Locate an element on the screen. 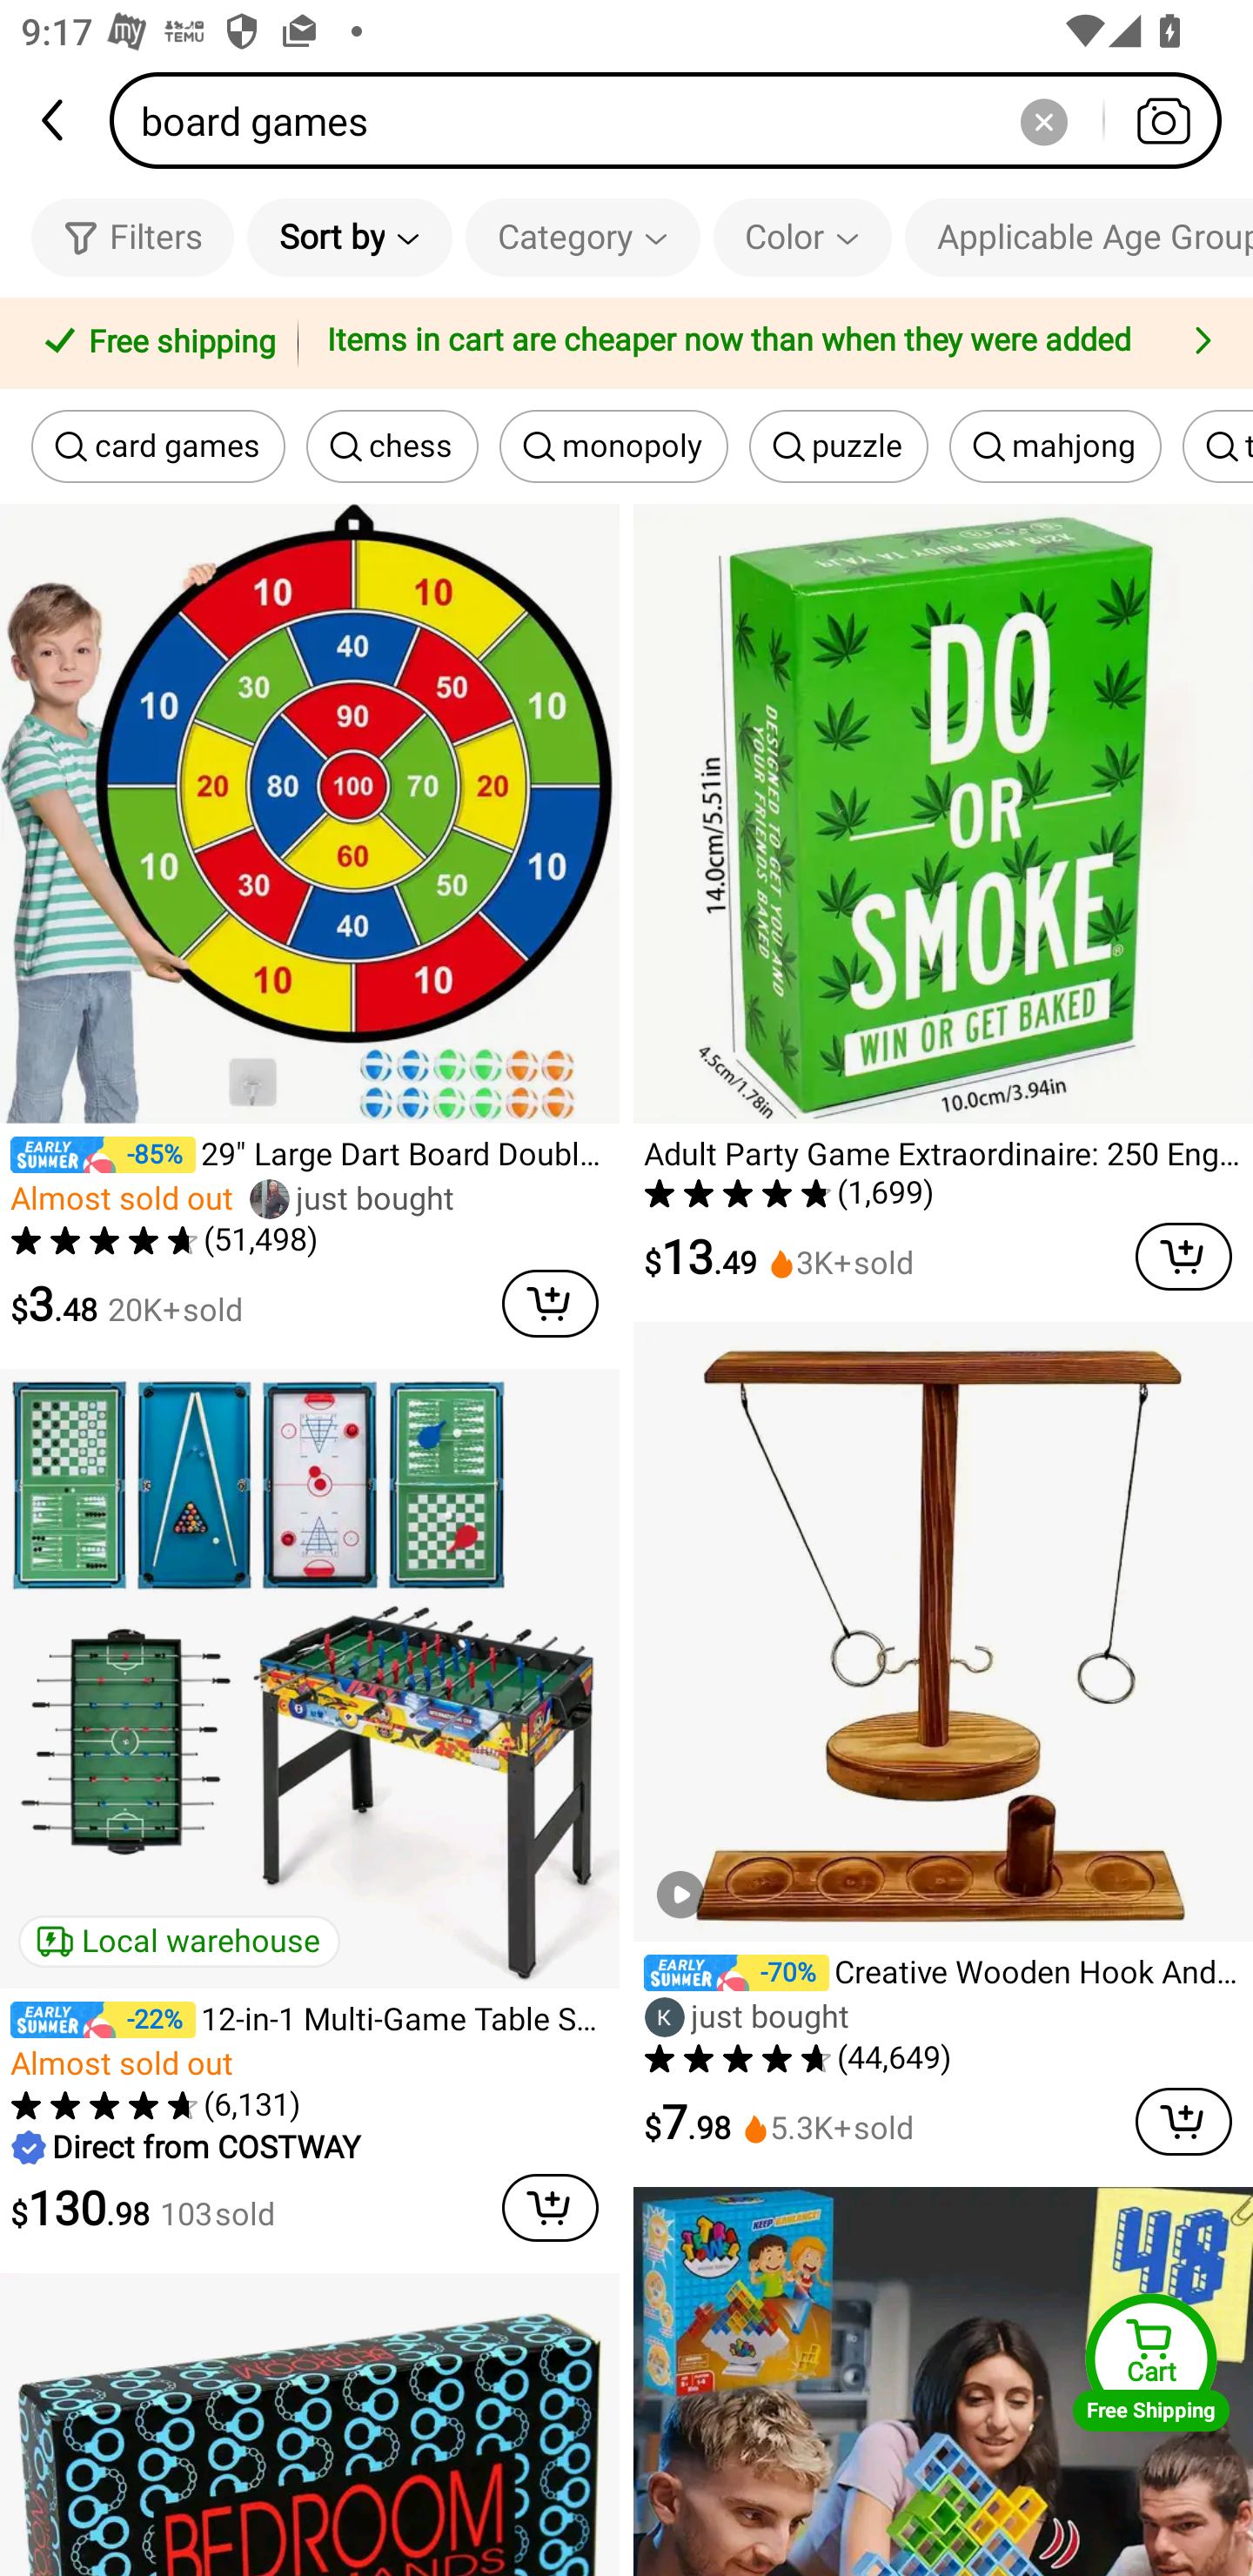  monopoly is located at coordinates (613, 446).